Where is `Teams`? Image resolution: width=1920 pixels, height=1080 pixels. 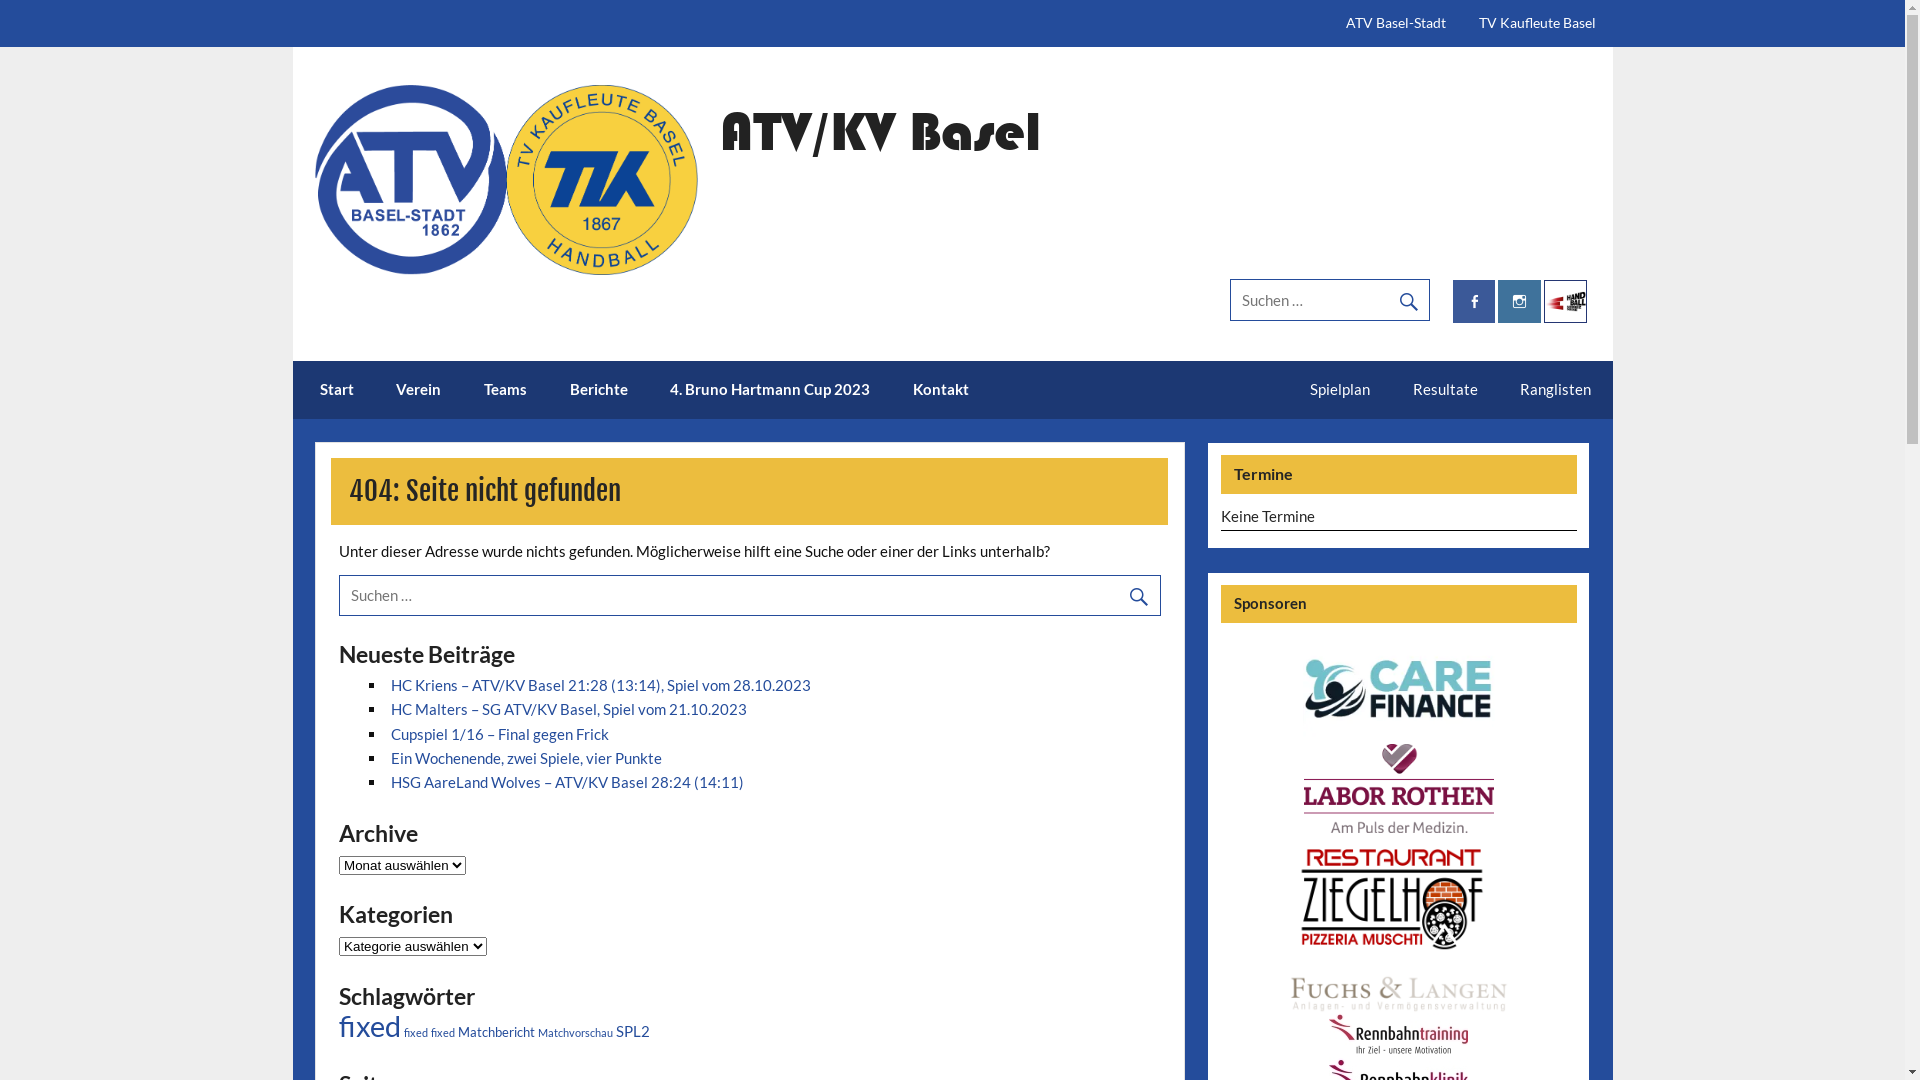
Teams is located at coordinates (506, 390).